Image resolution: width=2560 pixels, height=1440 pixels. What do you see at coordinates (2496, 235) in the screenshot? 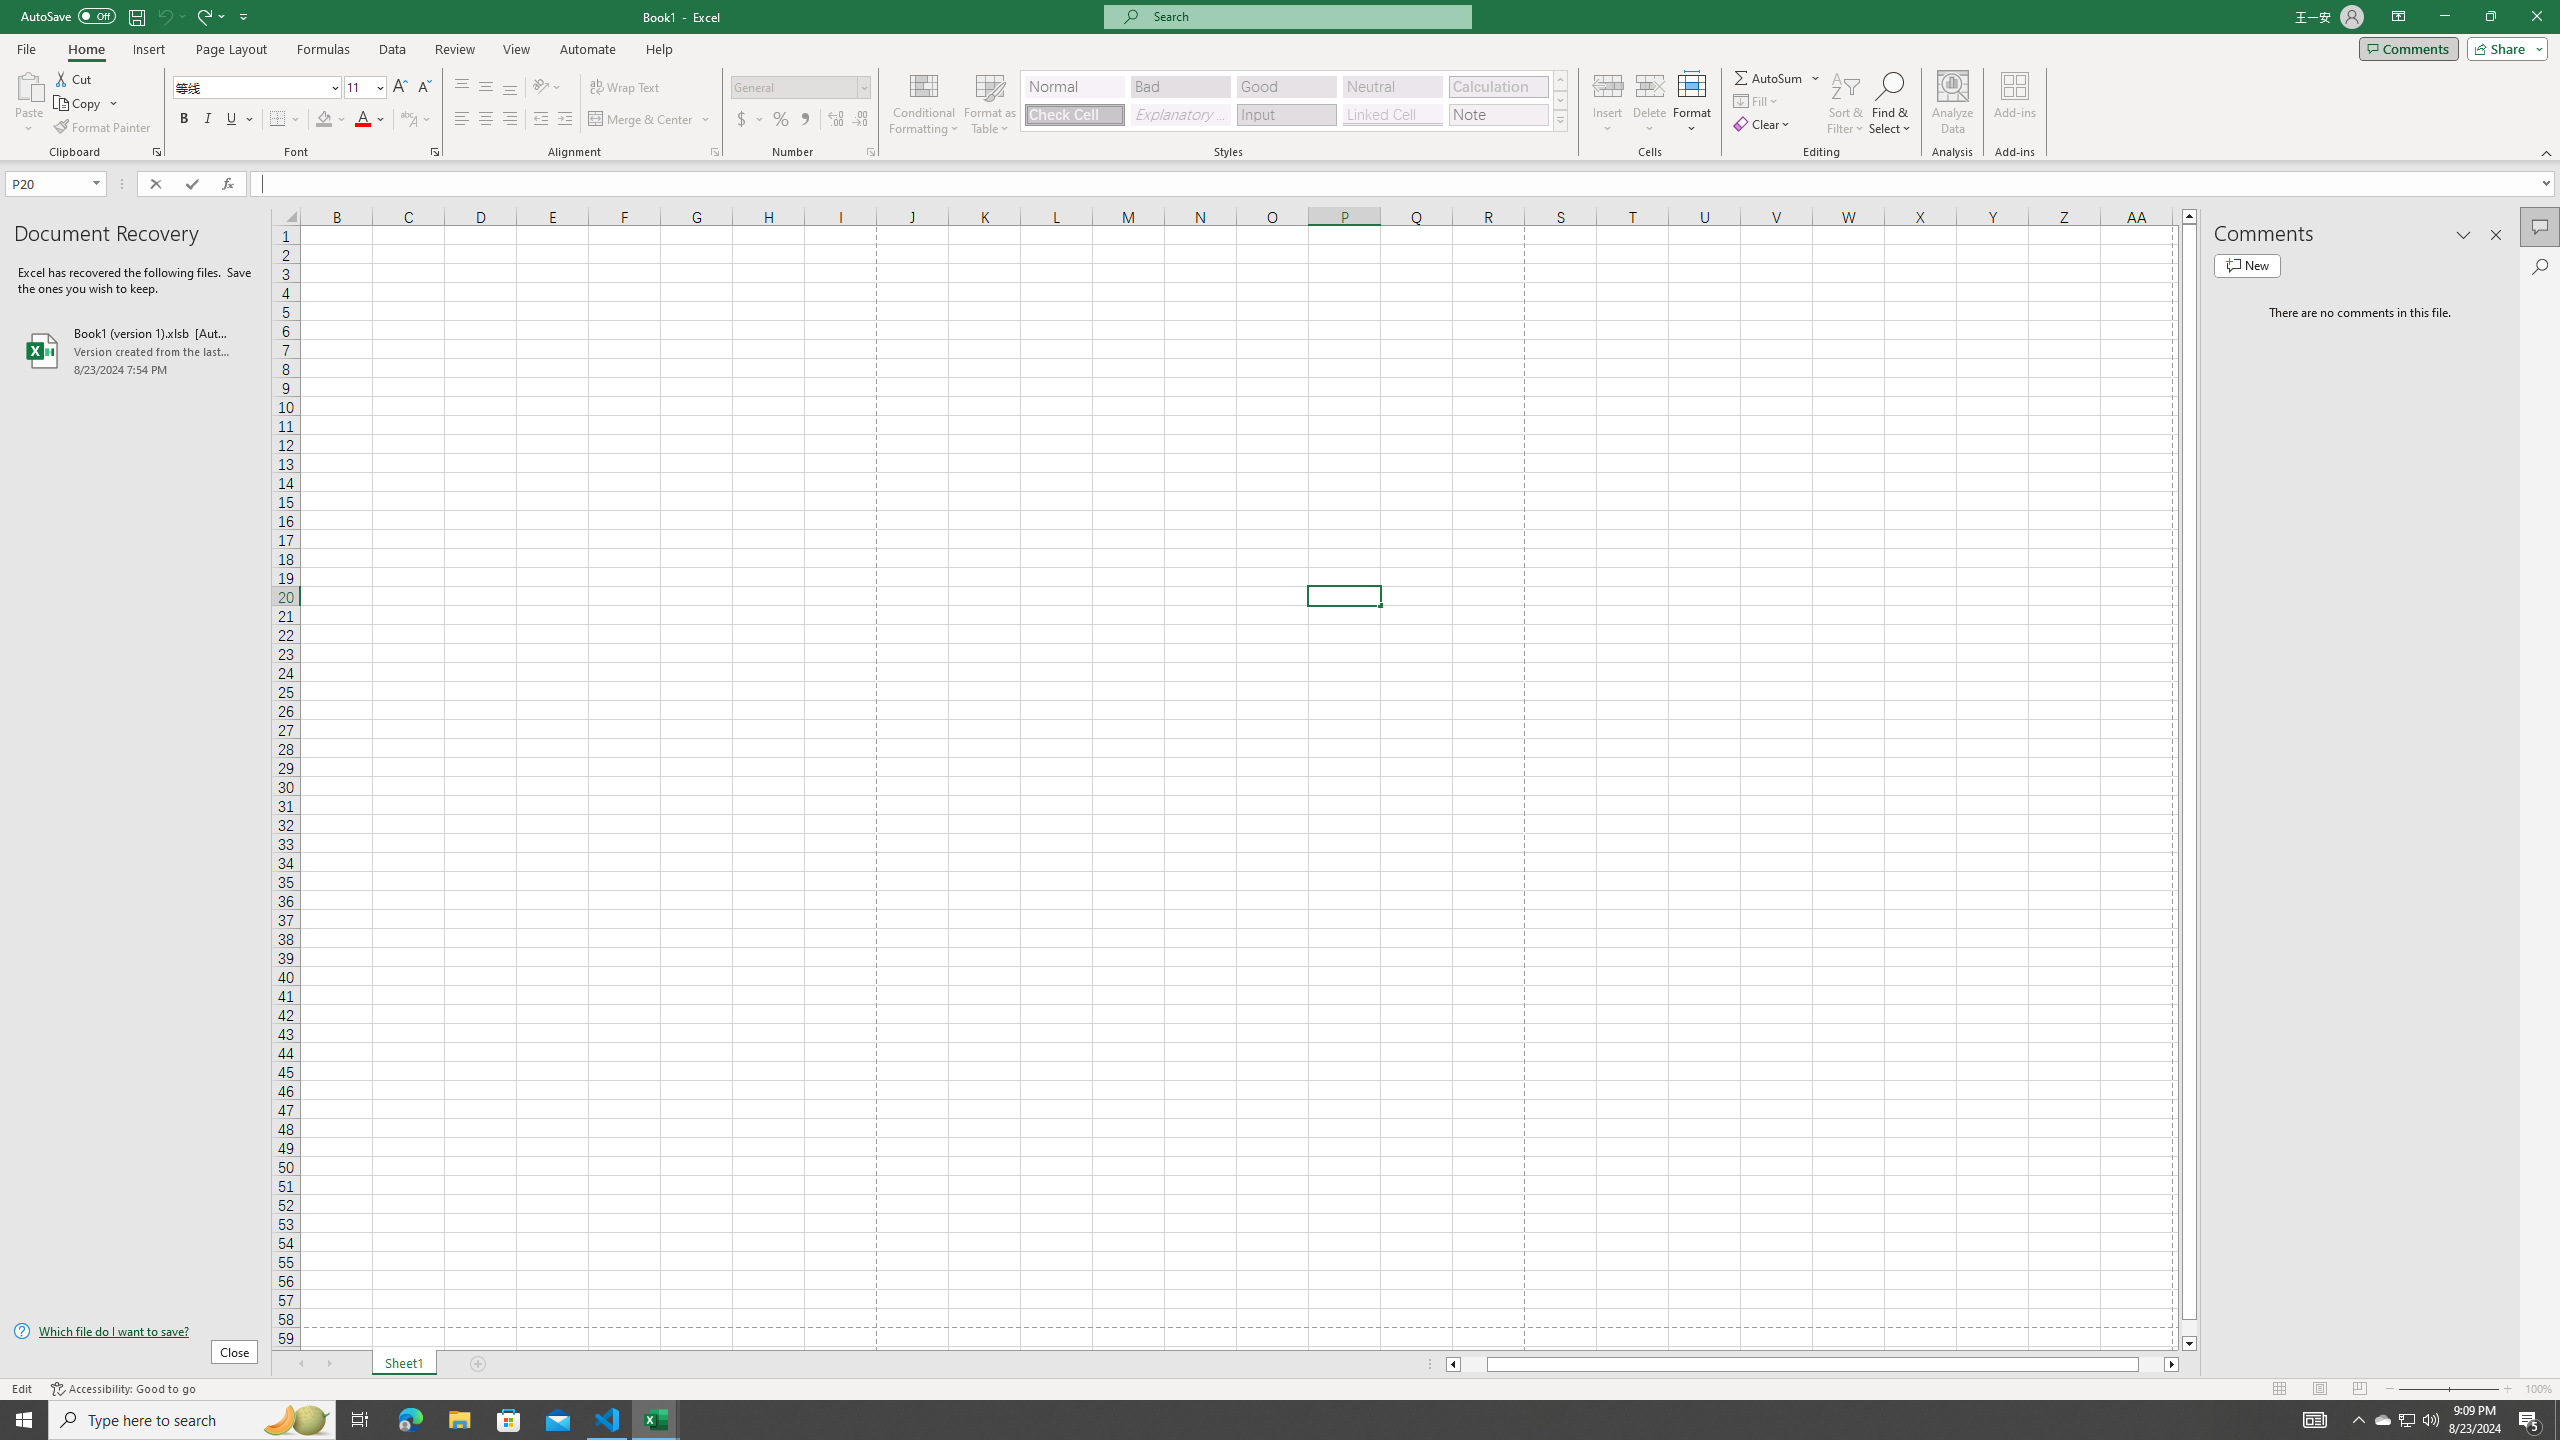
I see `Close pane` at bounding box center [2496, 235].